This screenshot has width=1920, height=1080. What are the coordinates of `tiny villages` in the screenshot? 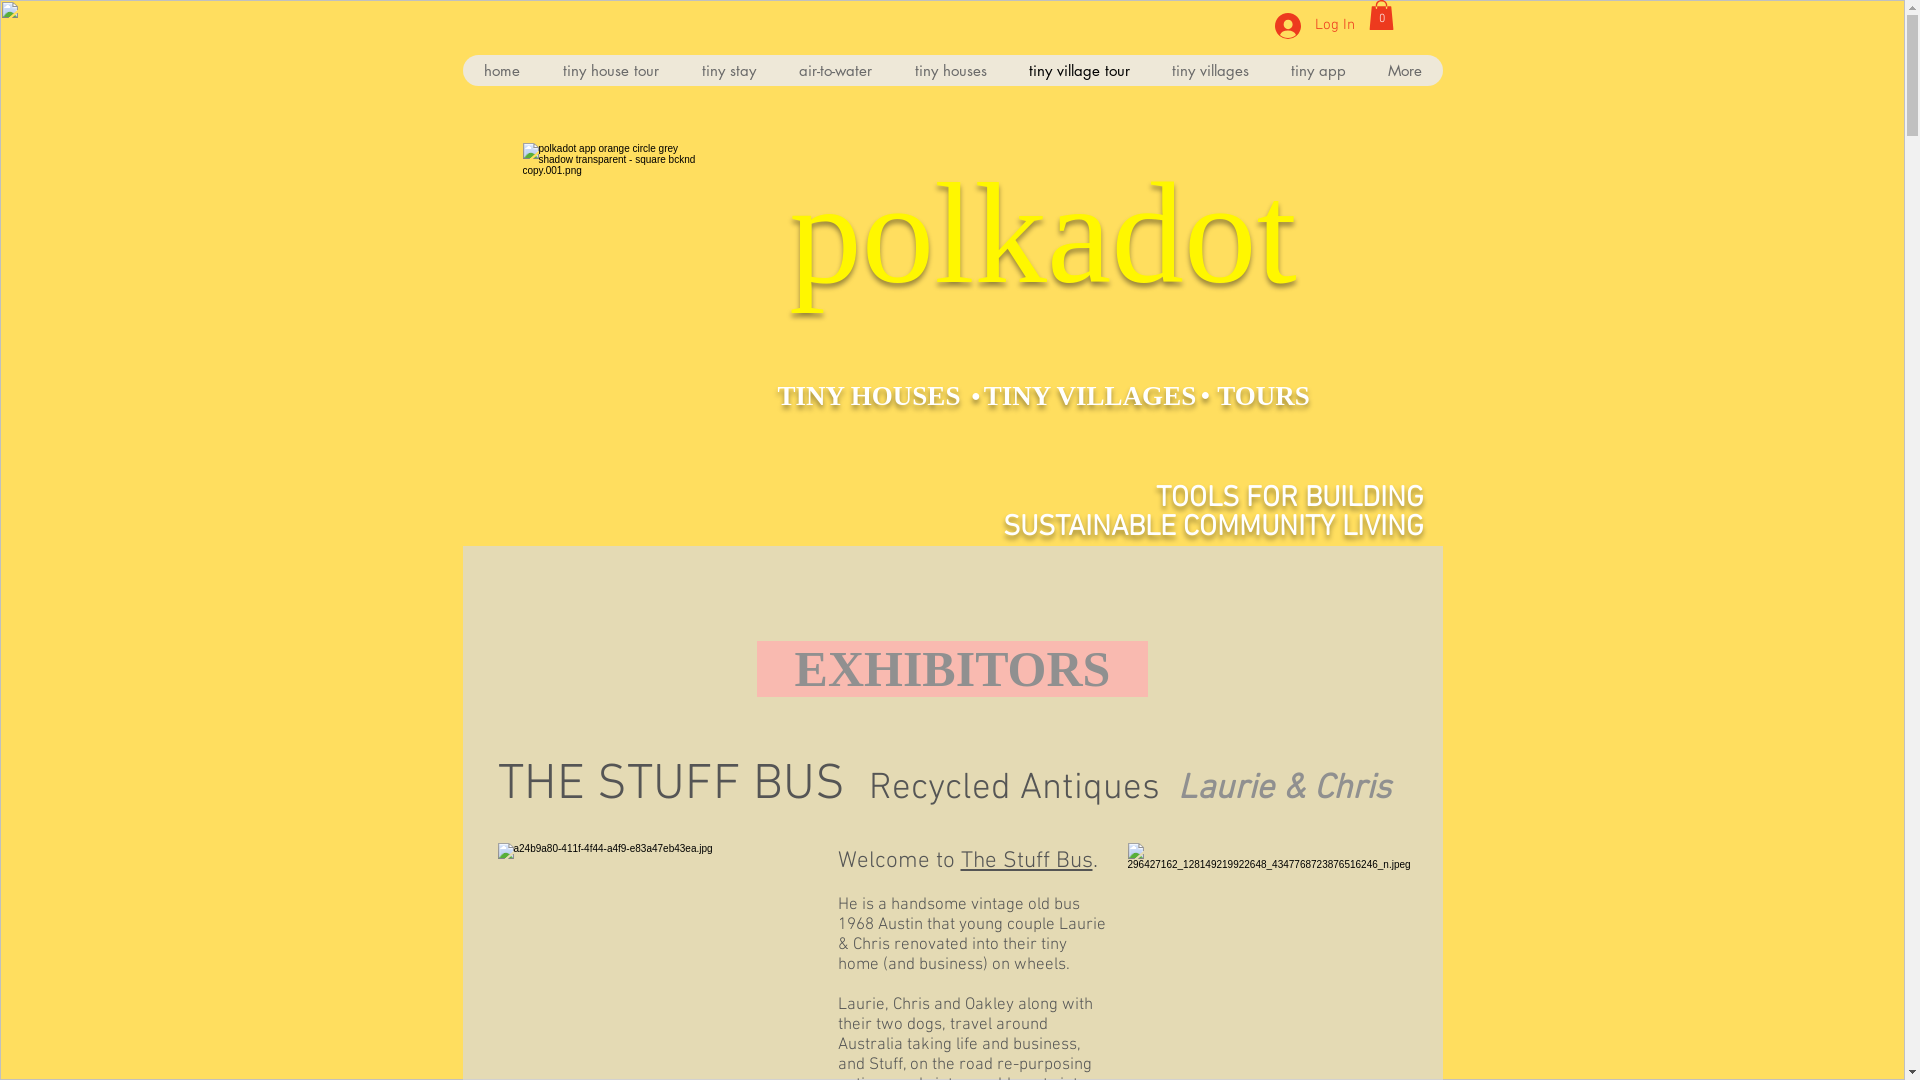 It's located at (1210, 70).